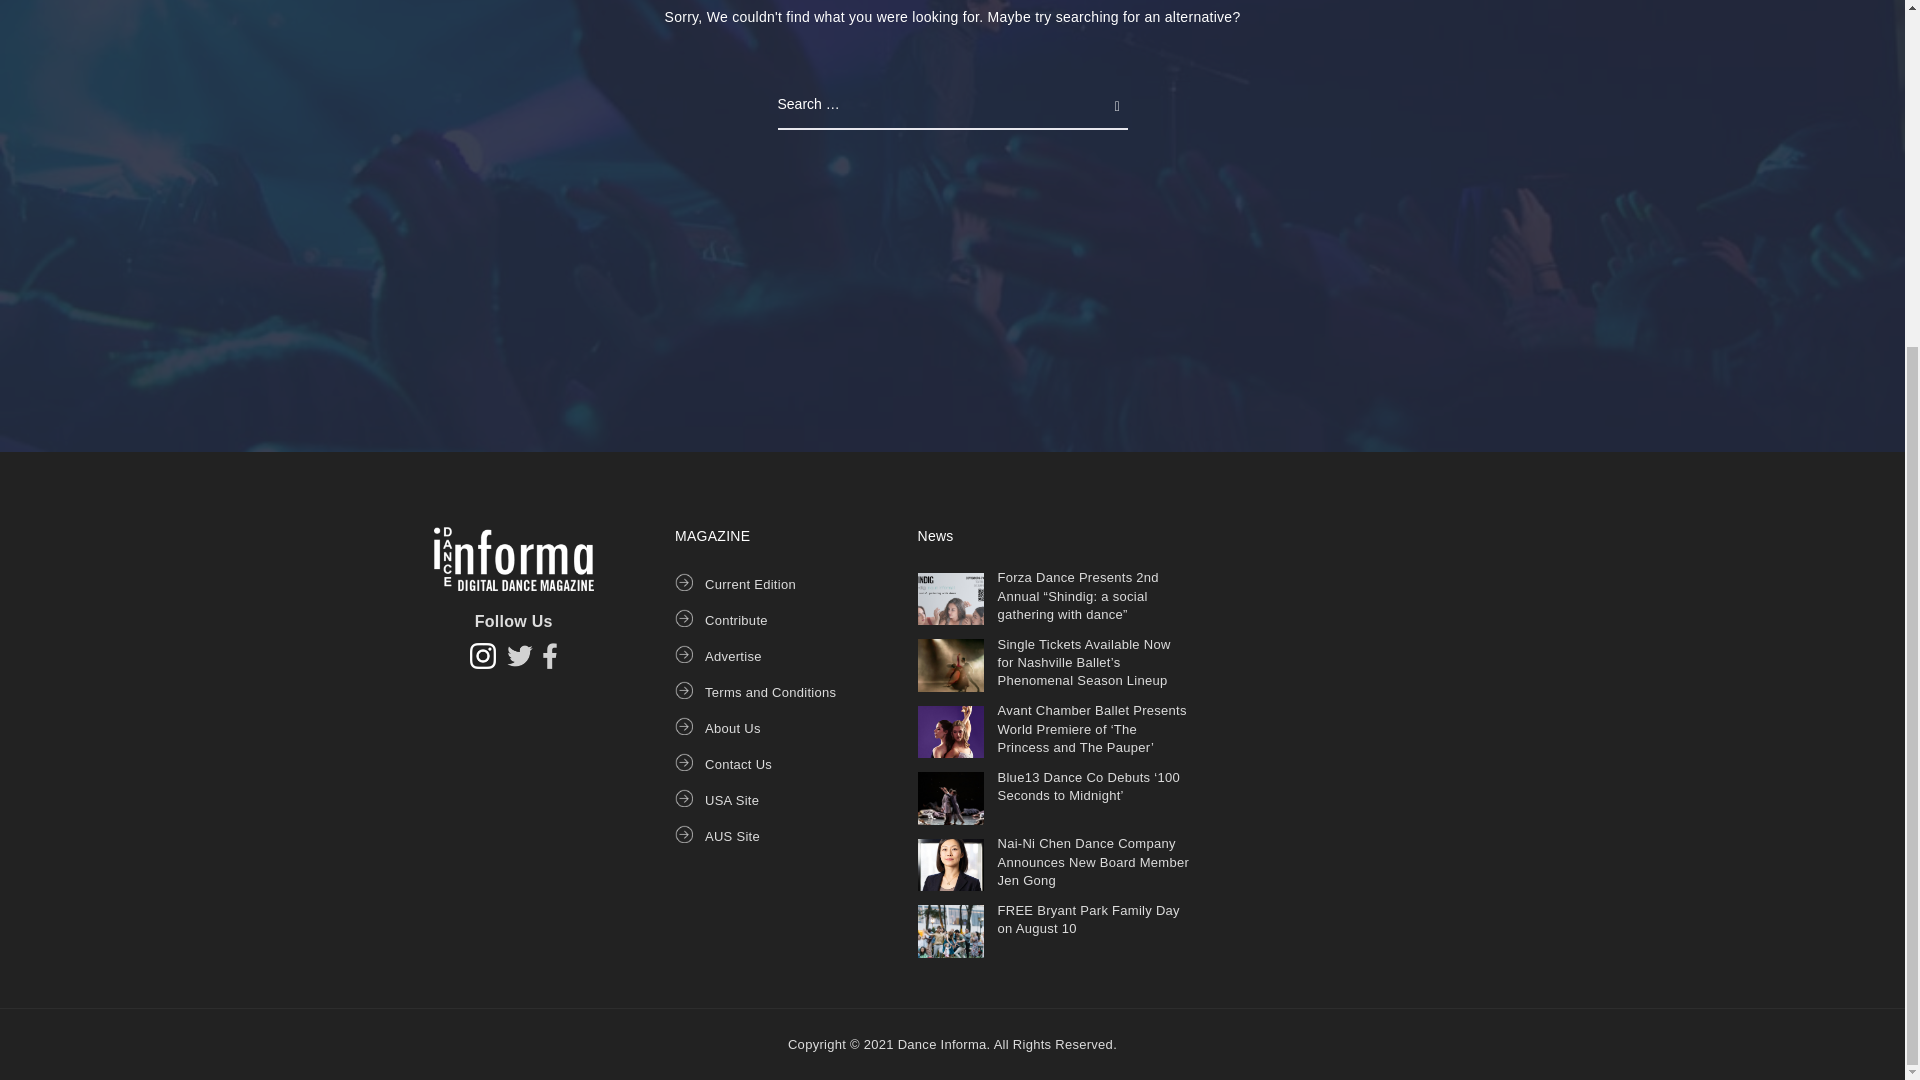  What do you see at coordinates (732, 728) in the screenshot?
I see `About Us` at bounding box center [732, 728].